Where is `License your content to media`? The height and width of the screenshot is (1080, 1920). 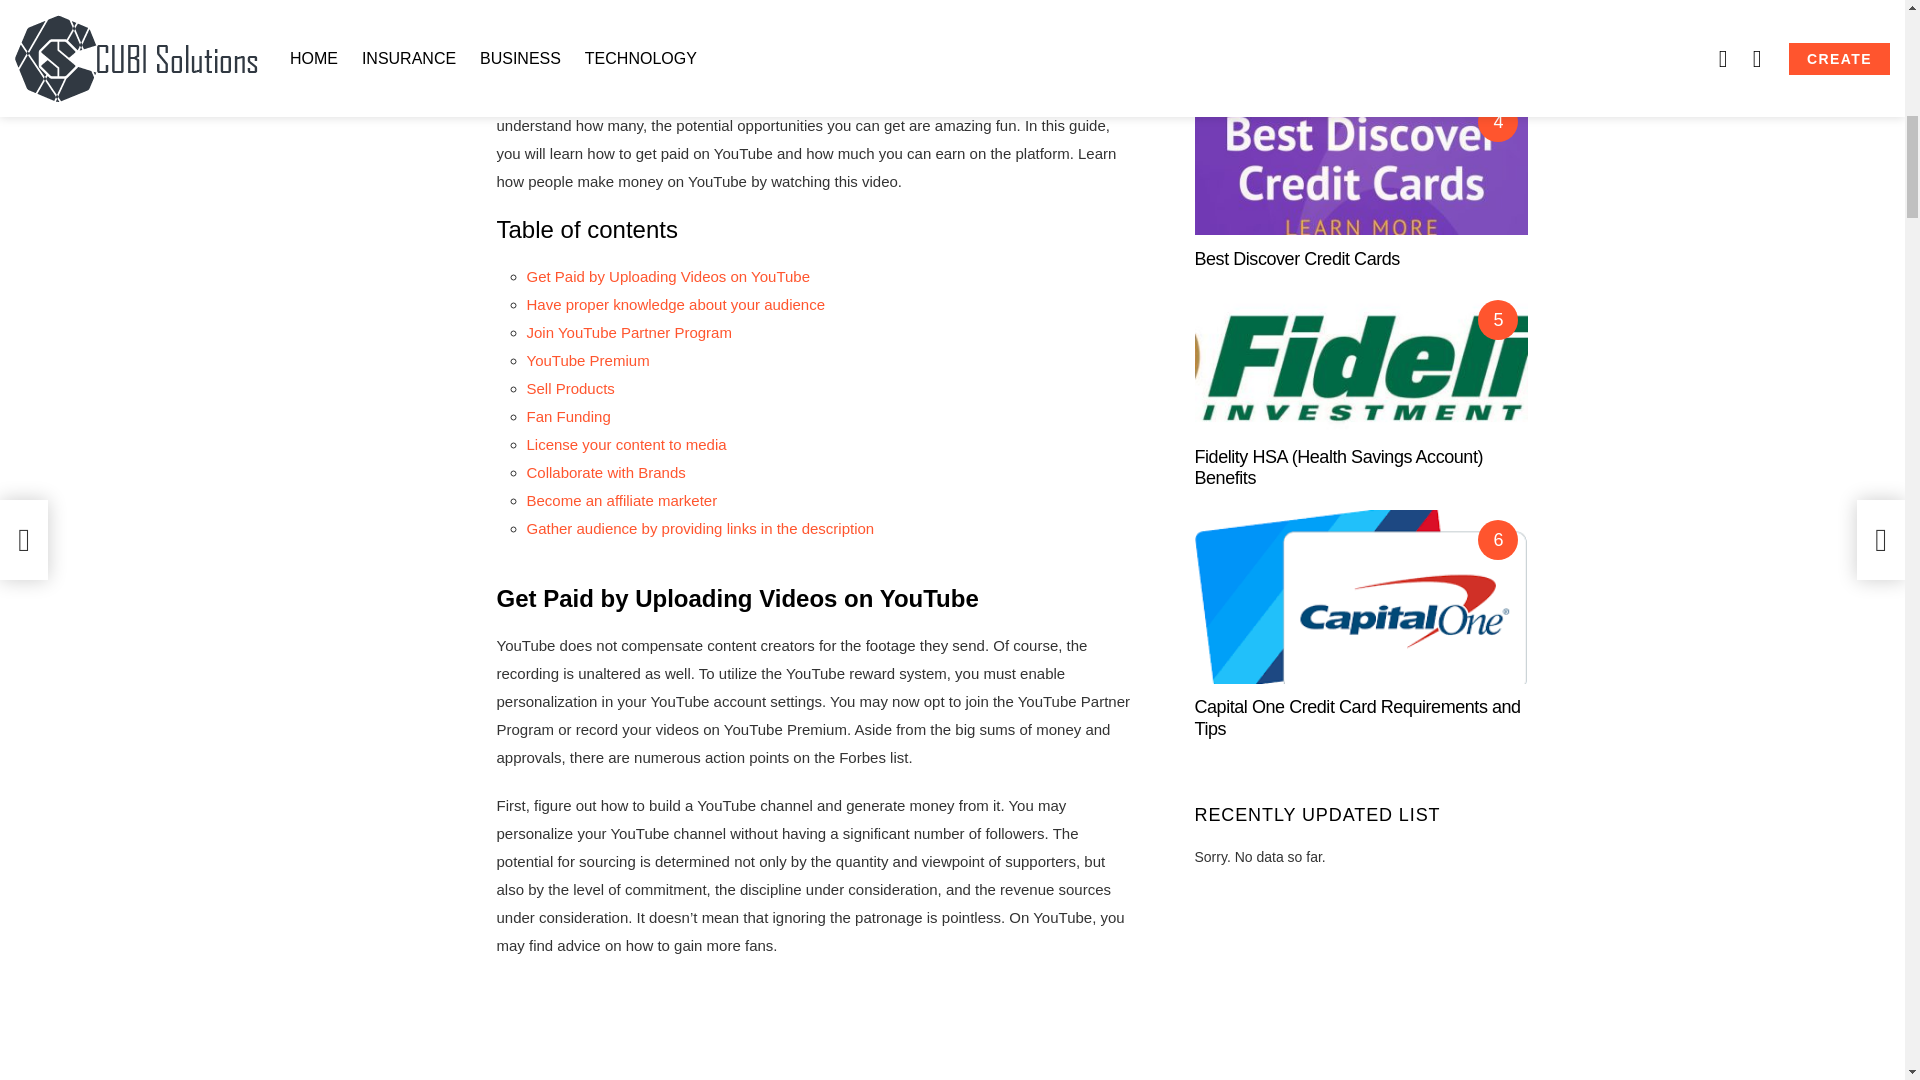 License your content to media is located at coordinates (626, 444).